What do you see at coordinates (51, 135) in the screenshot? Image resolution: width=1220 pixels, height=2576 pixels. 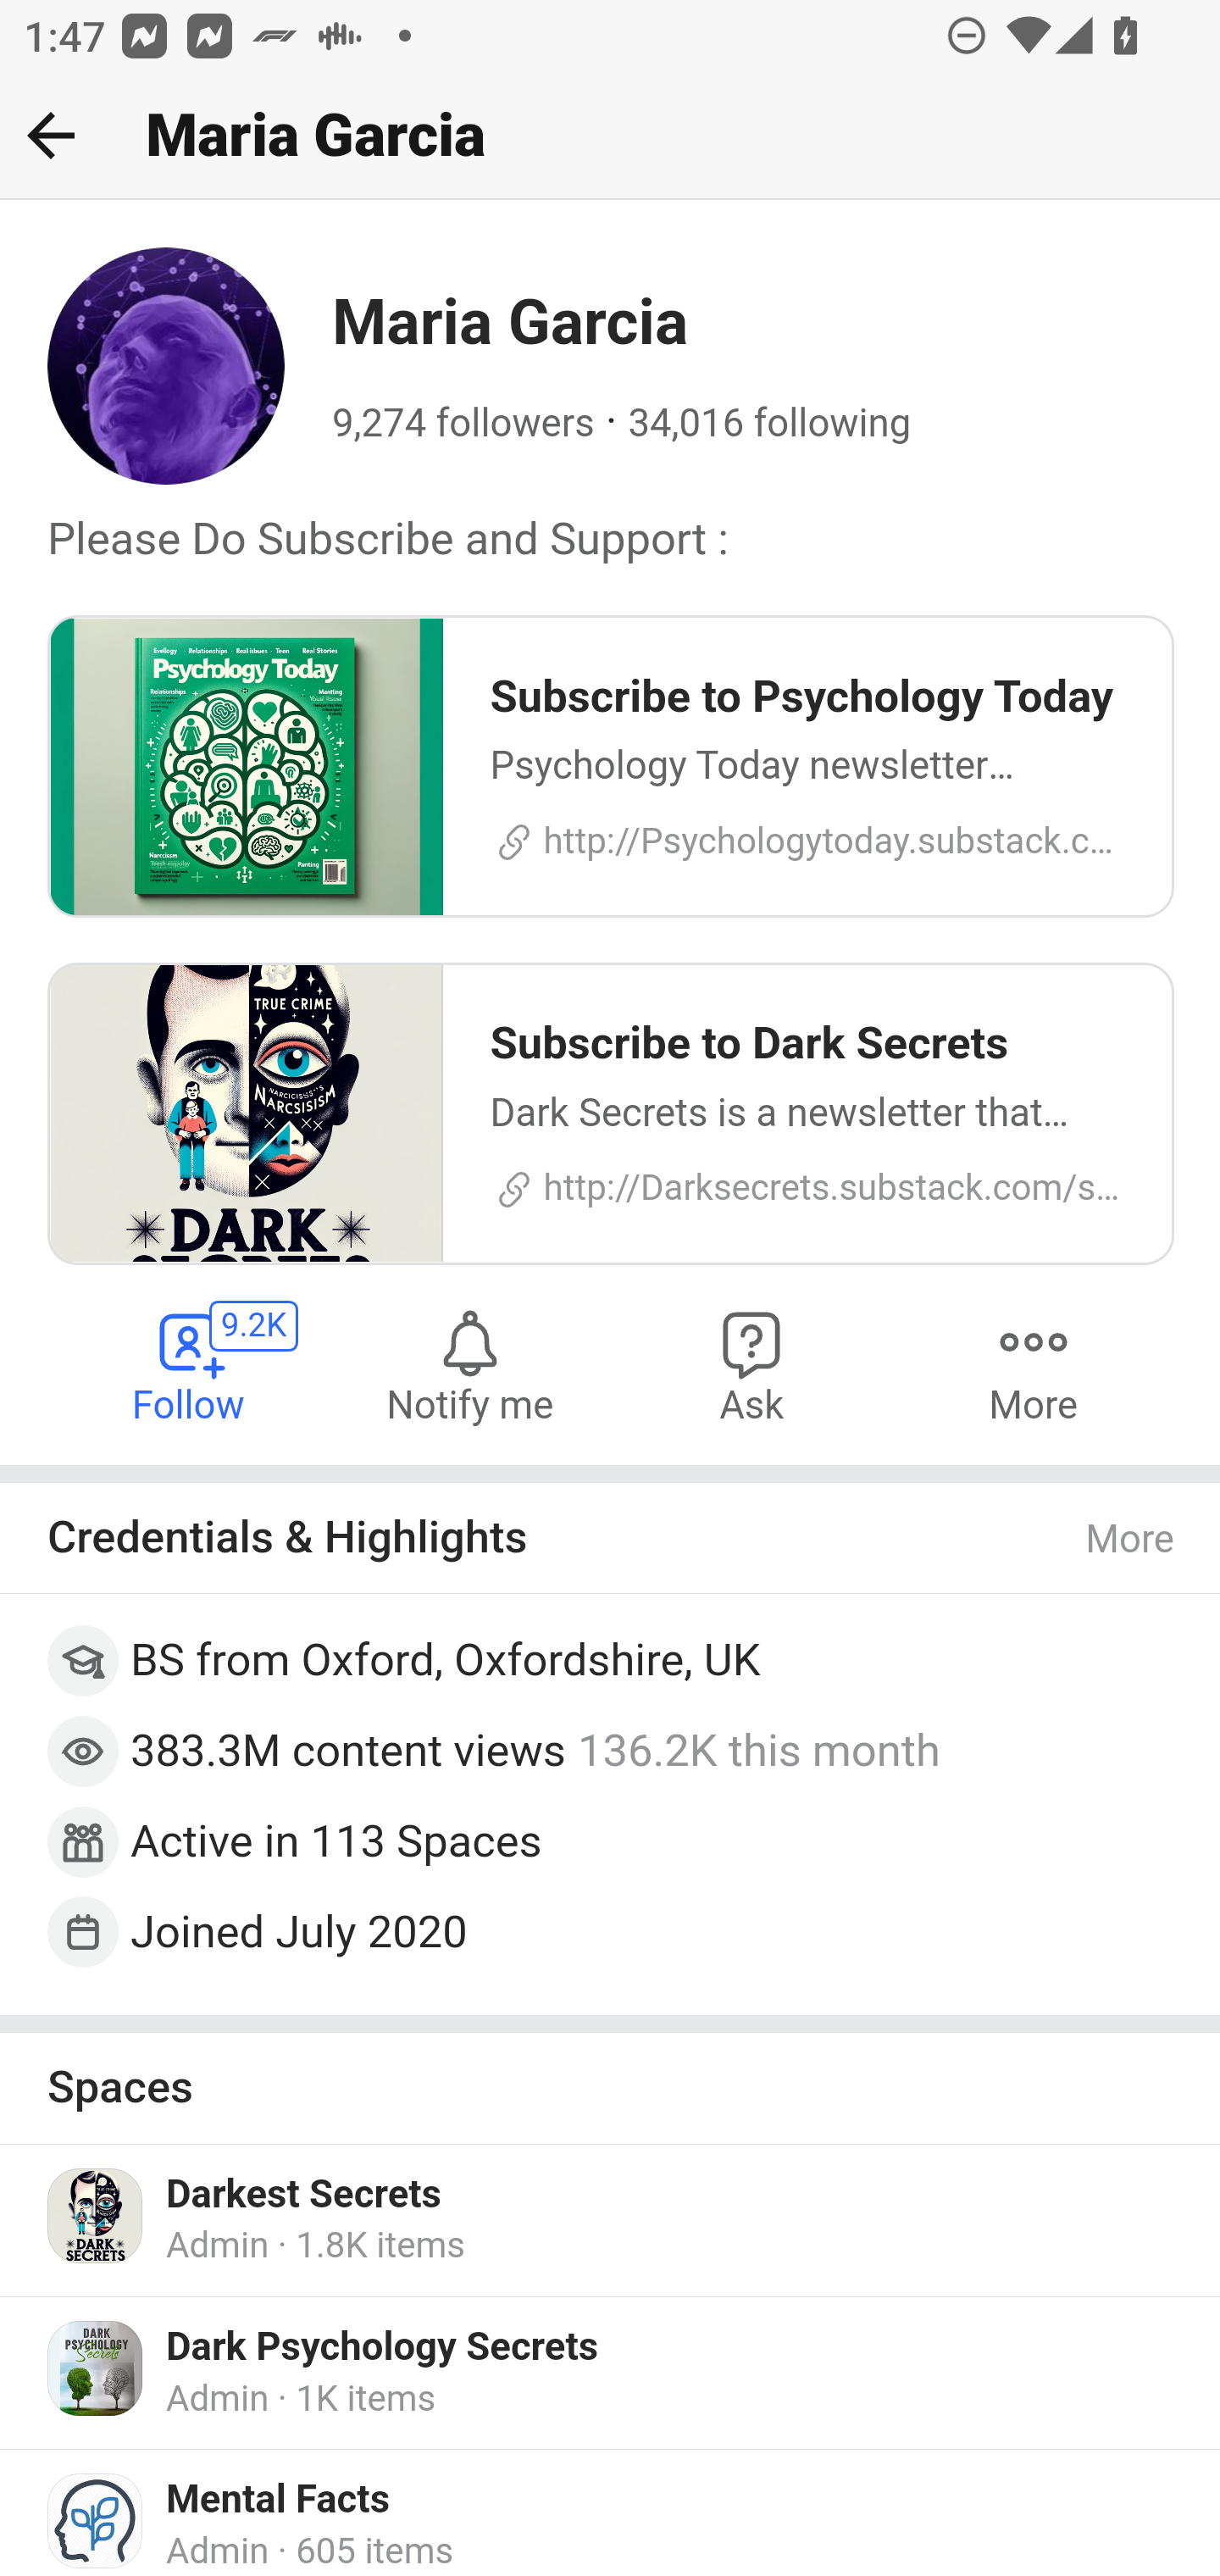 I see `Back` at bounding box center [51, 135].